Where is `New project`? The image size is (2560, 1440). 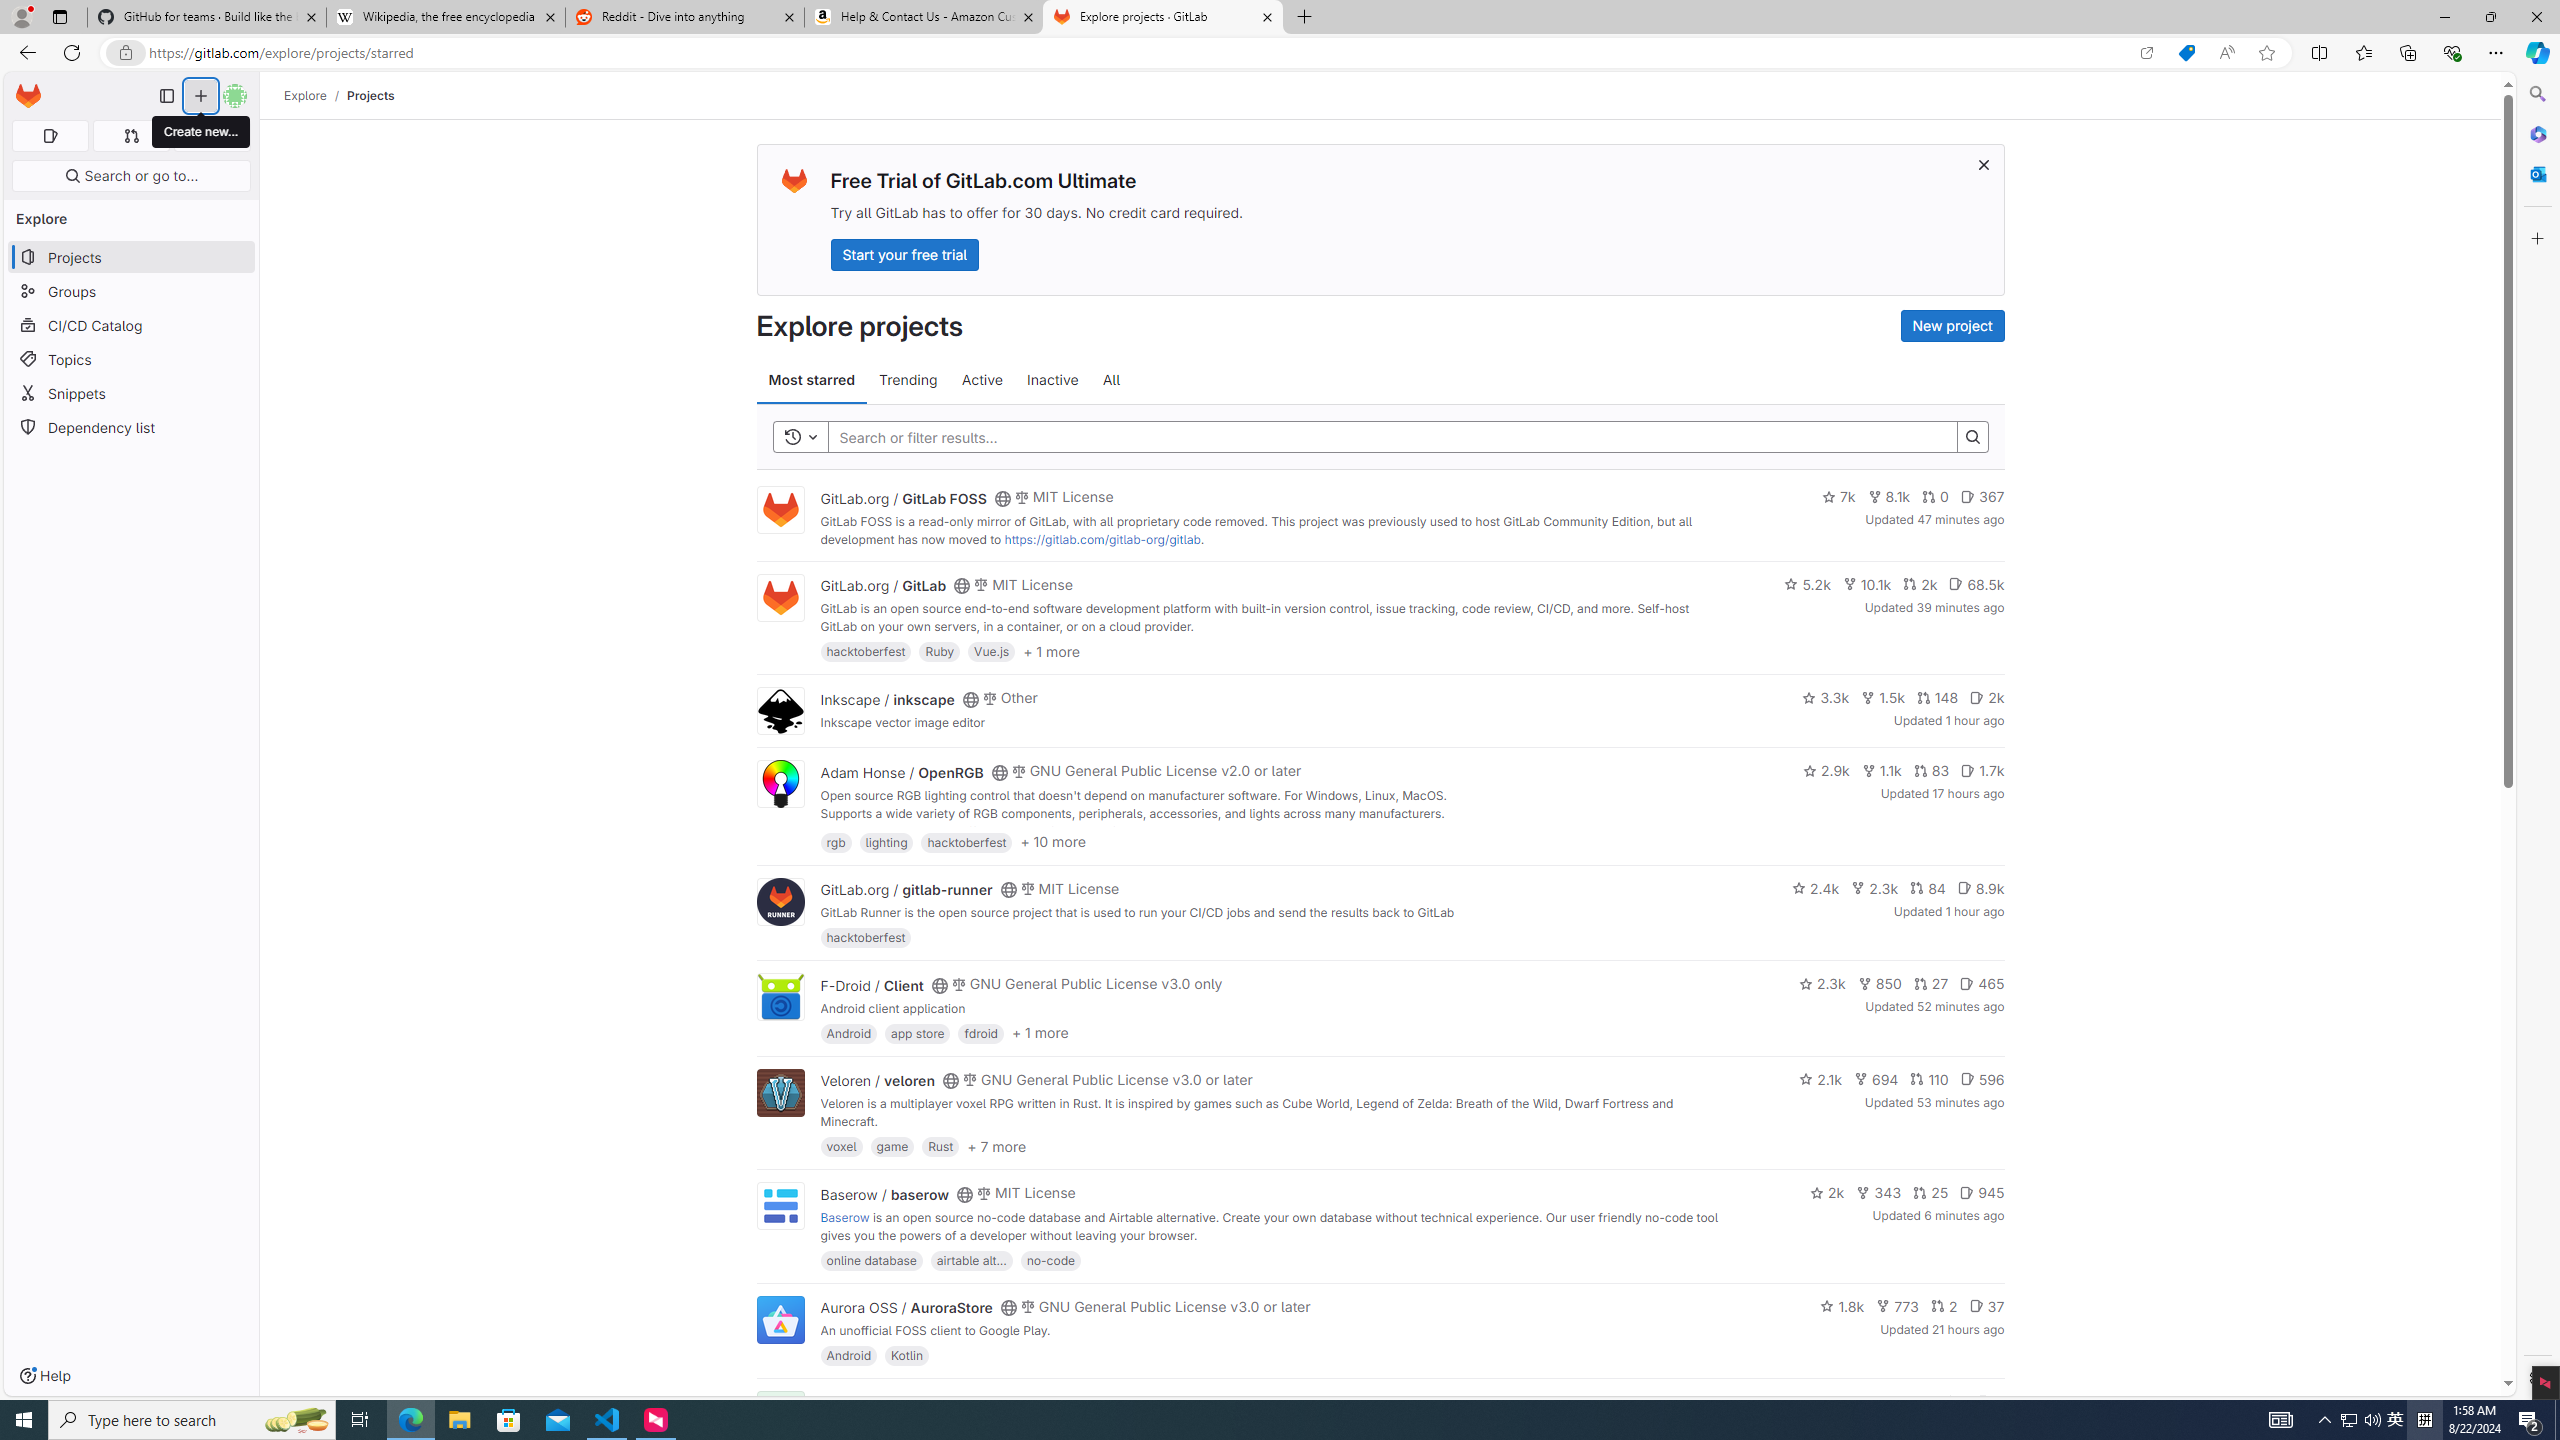 New project is located at coordinates (1952, 326).